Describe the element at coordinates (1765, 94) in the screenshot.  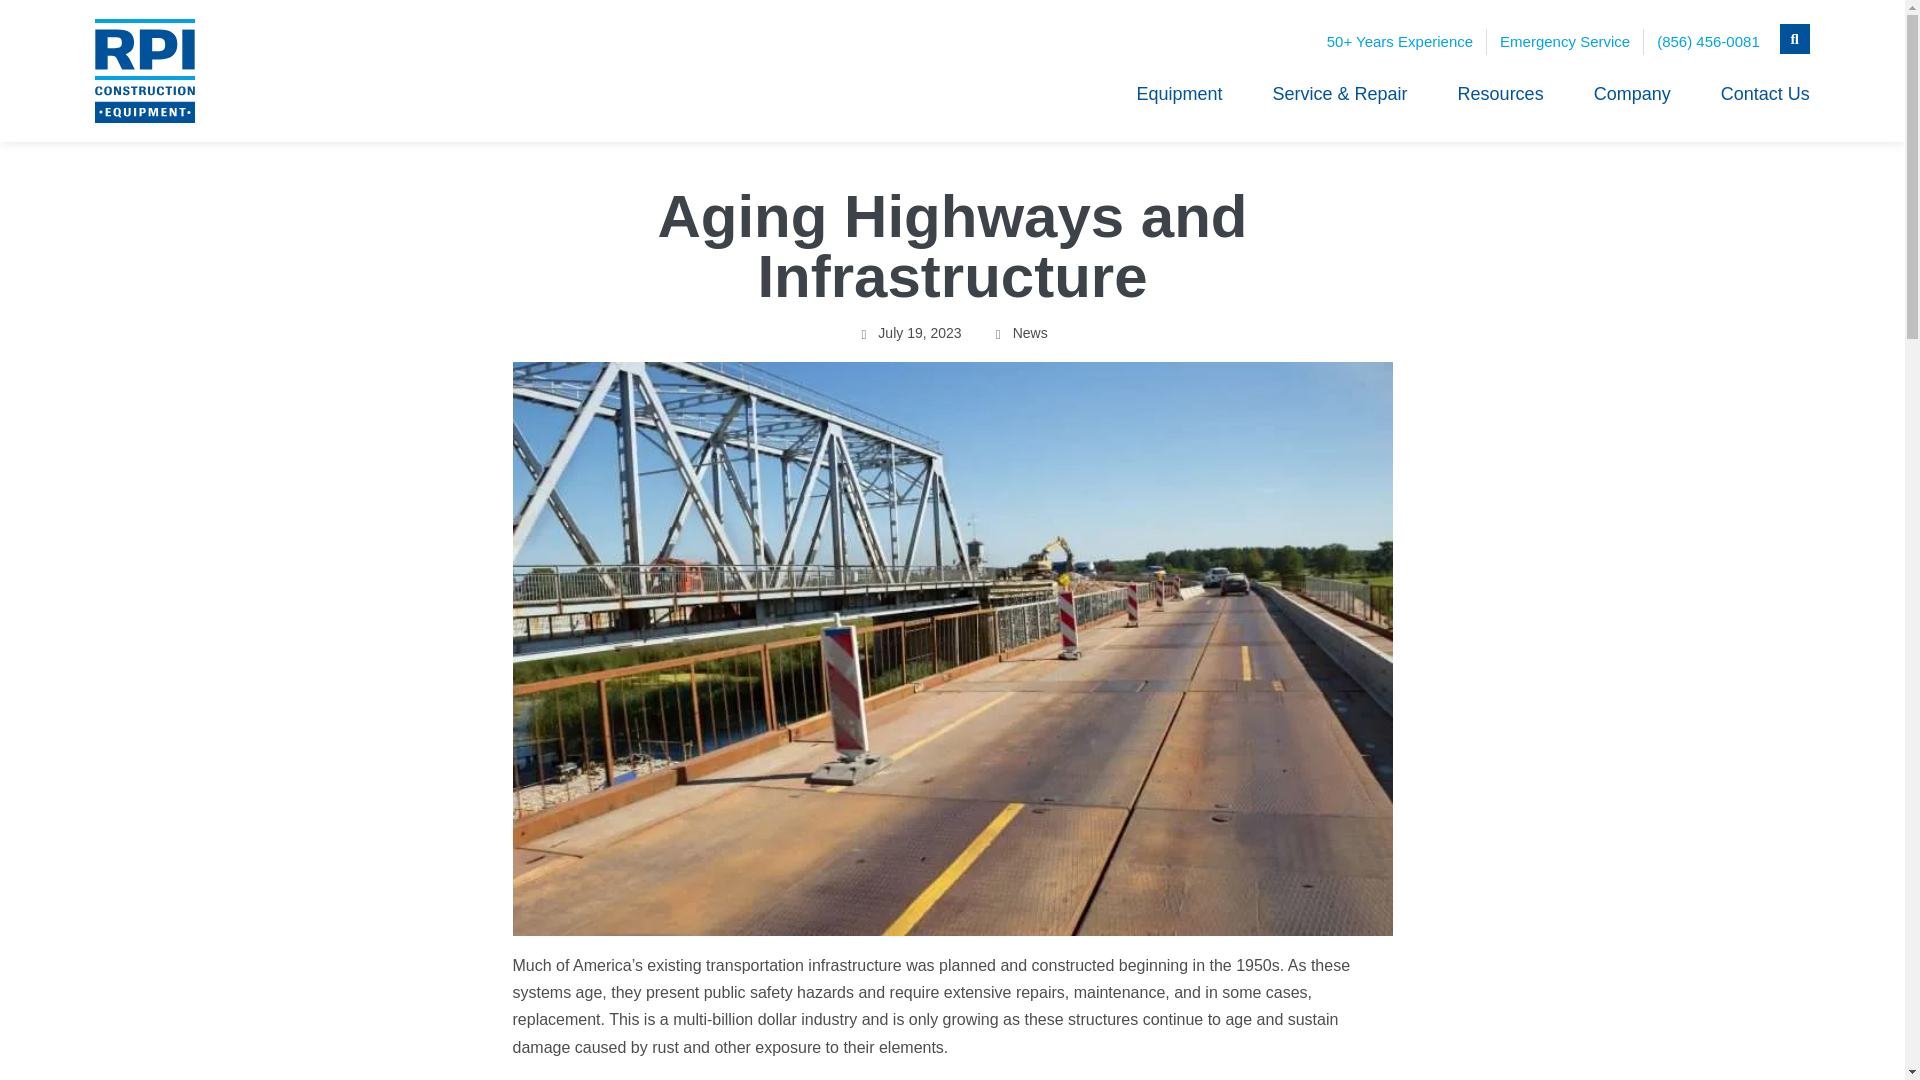
I see `Contact Us` at that location.